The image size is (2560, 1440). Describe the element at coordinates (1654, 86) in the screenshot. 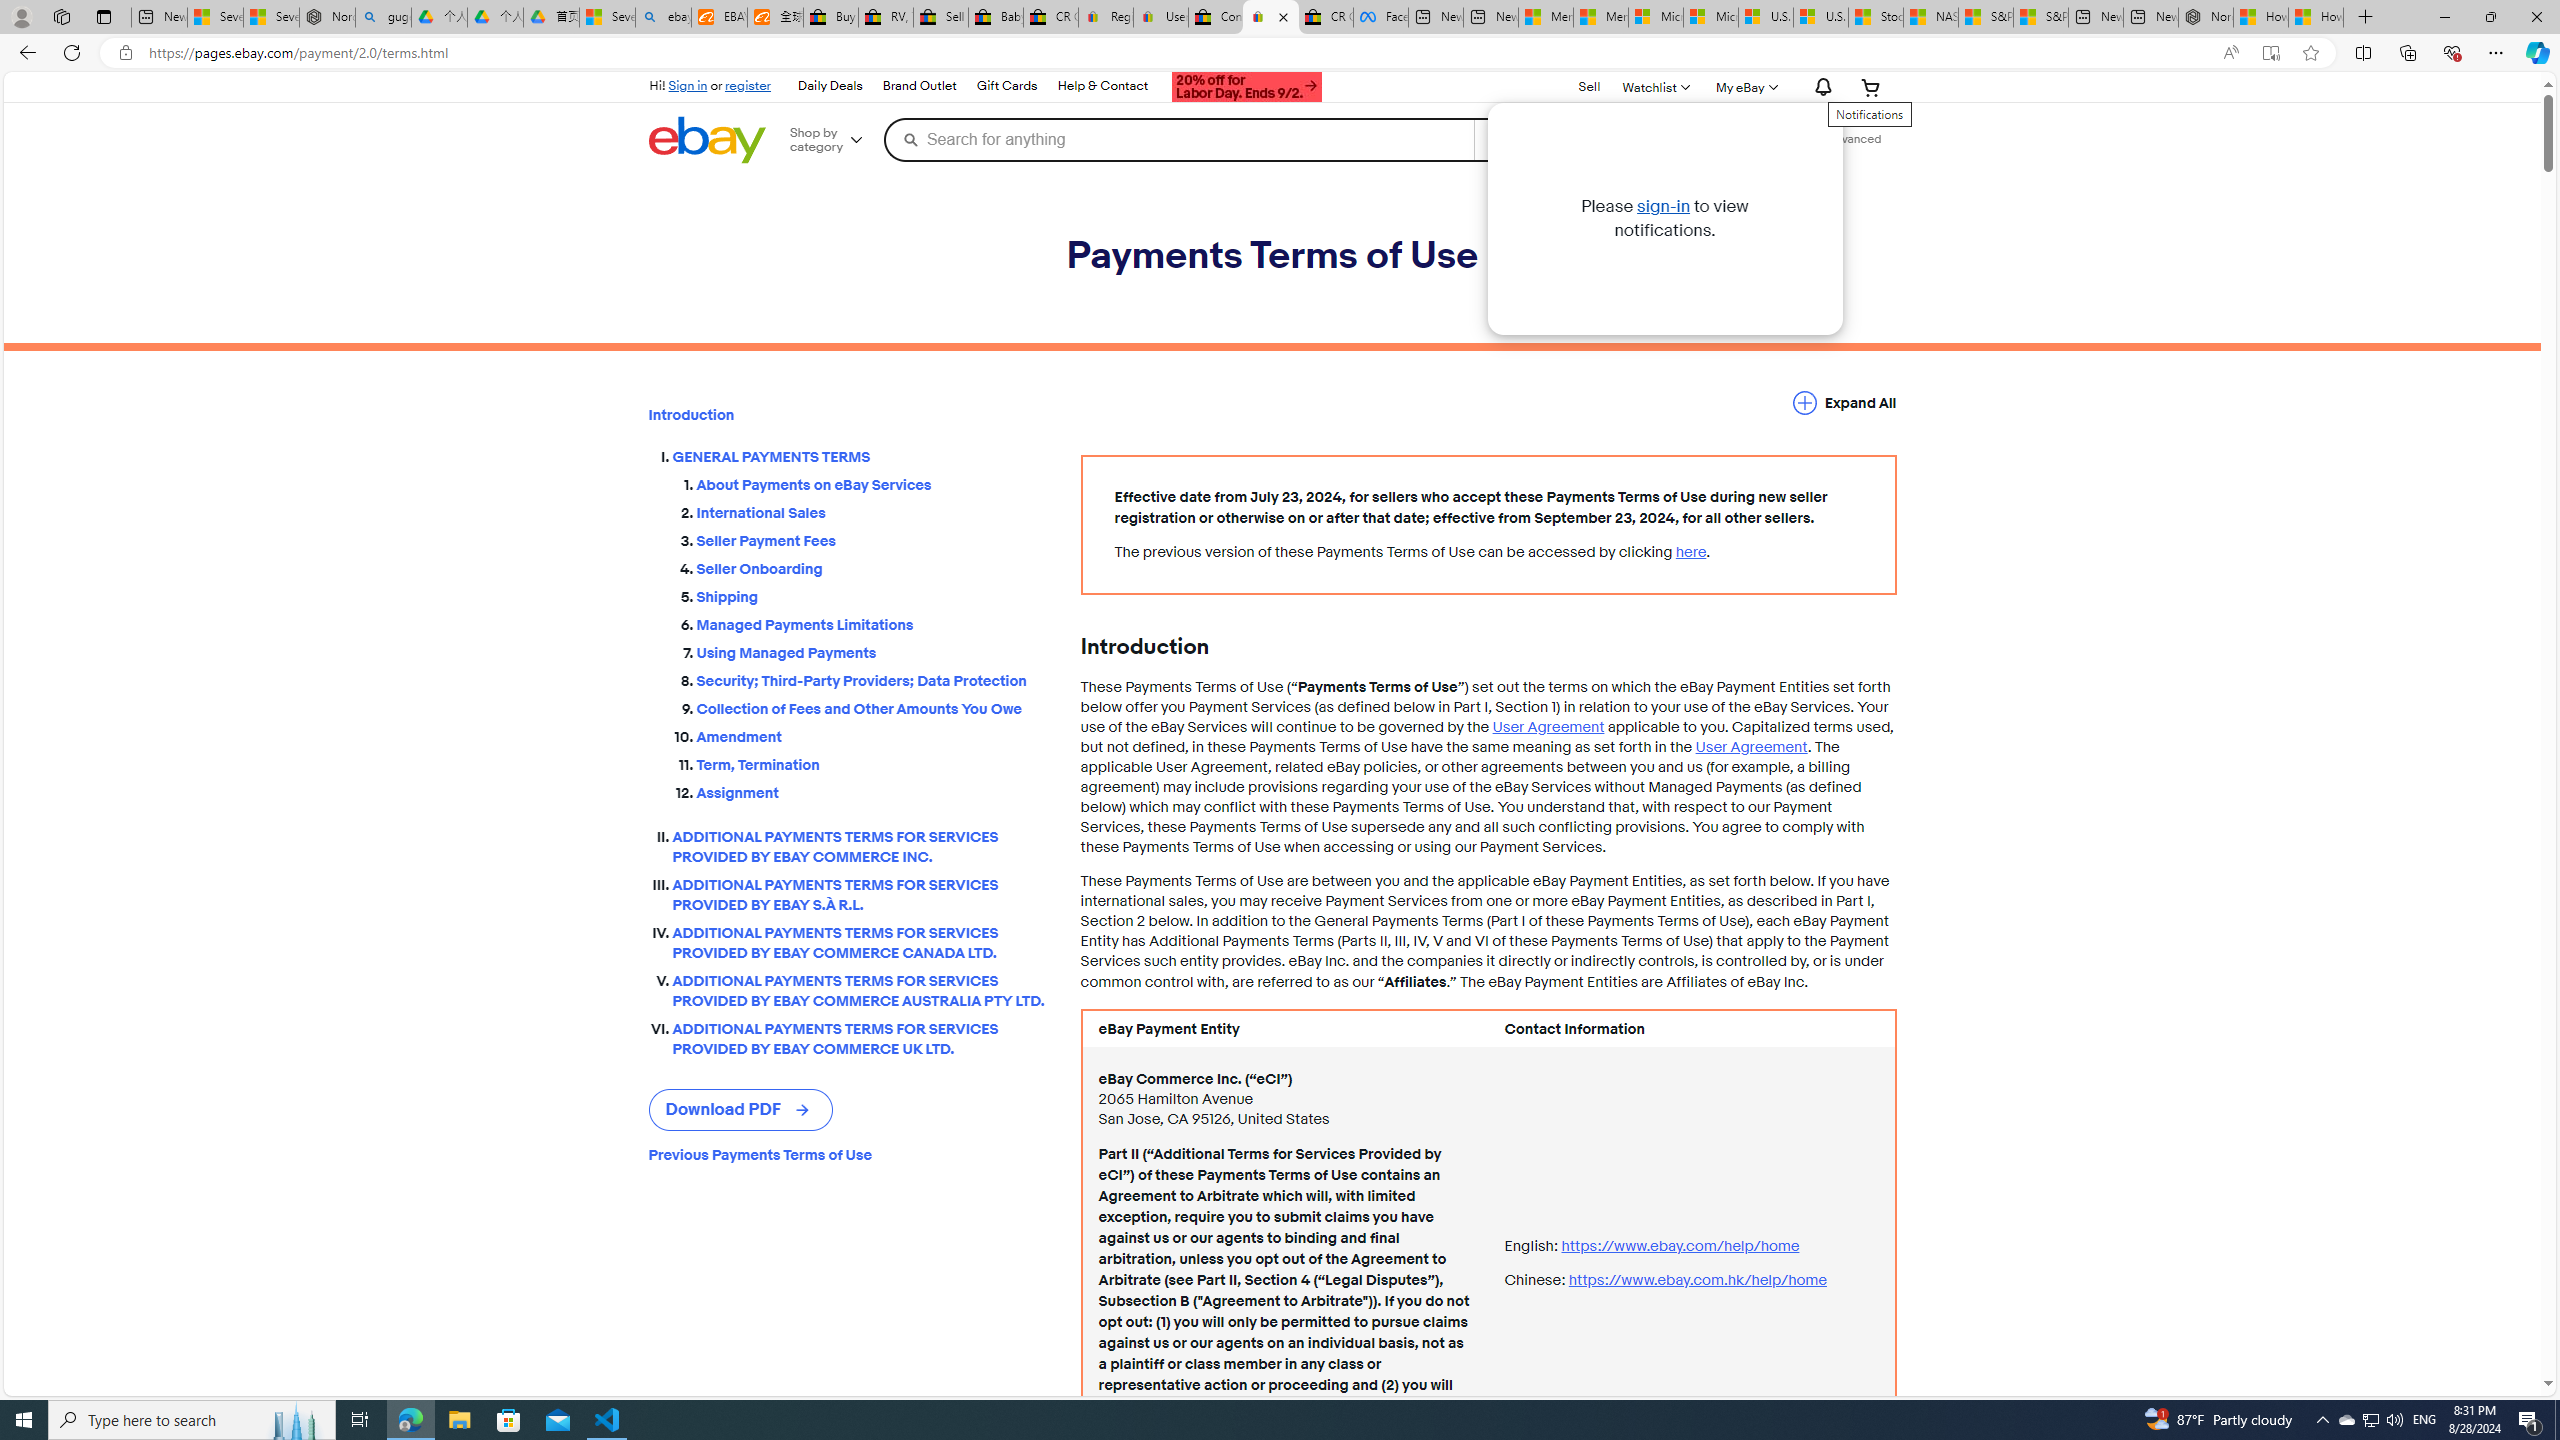

I see `Watchlist` at that location.